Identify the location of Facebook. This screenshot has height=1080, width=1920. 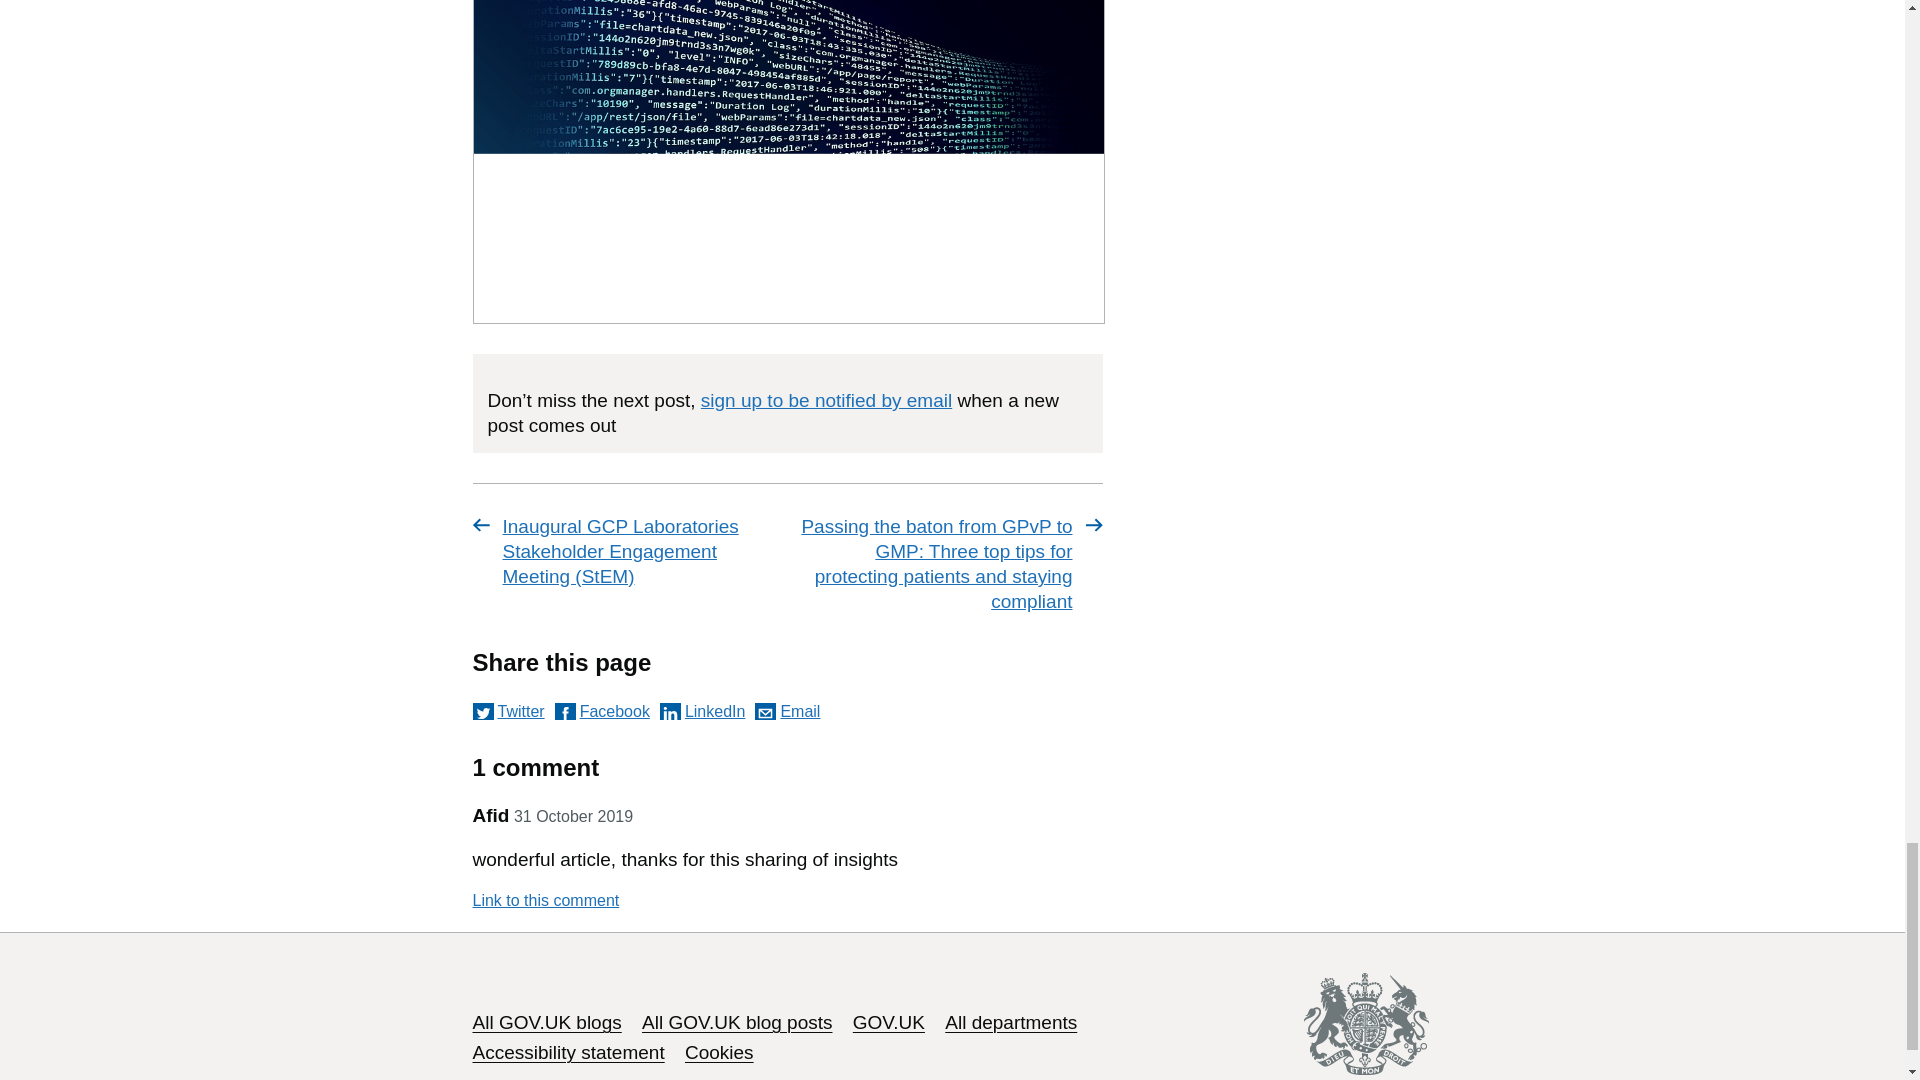
(602, 712).